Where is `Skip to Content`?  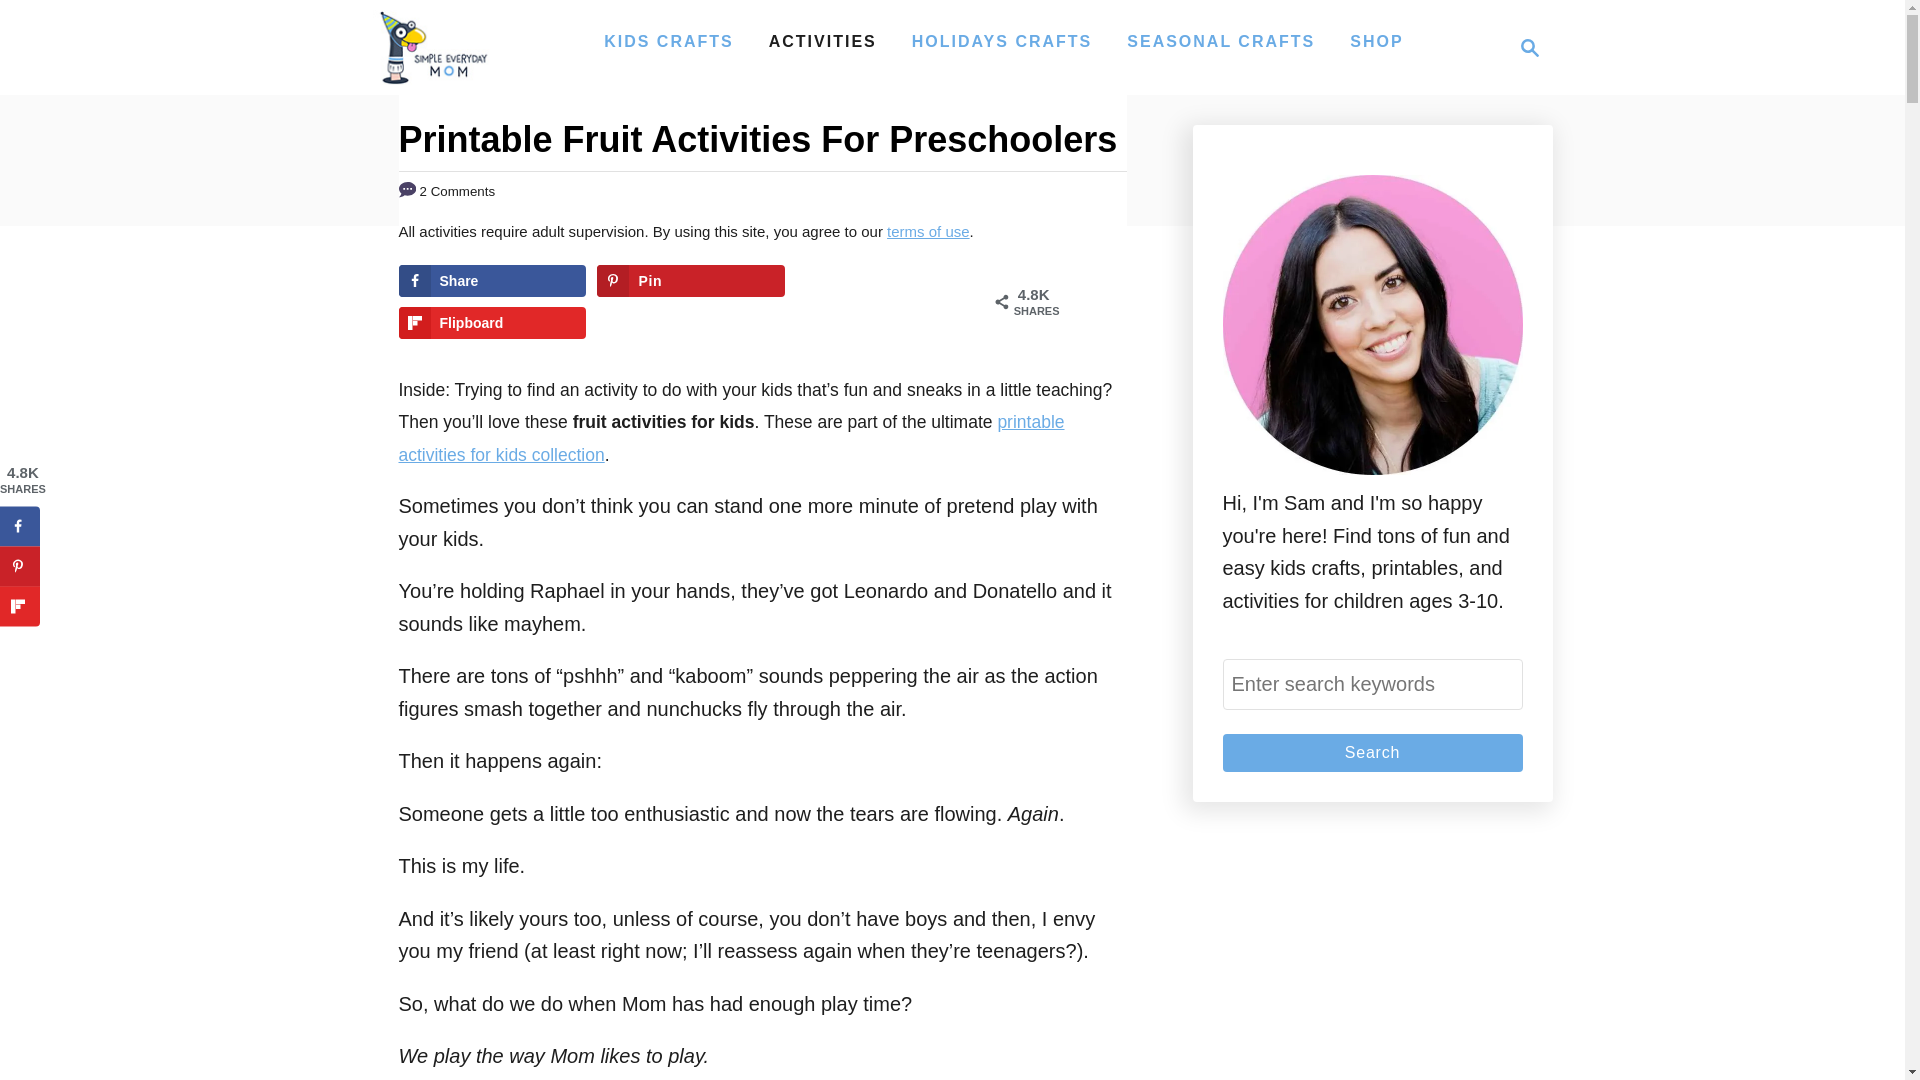
Skip to Content is located at coordinates (432, 47).